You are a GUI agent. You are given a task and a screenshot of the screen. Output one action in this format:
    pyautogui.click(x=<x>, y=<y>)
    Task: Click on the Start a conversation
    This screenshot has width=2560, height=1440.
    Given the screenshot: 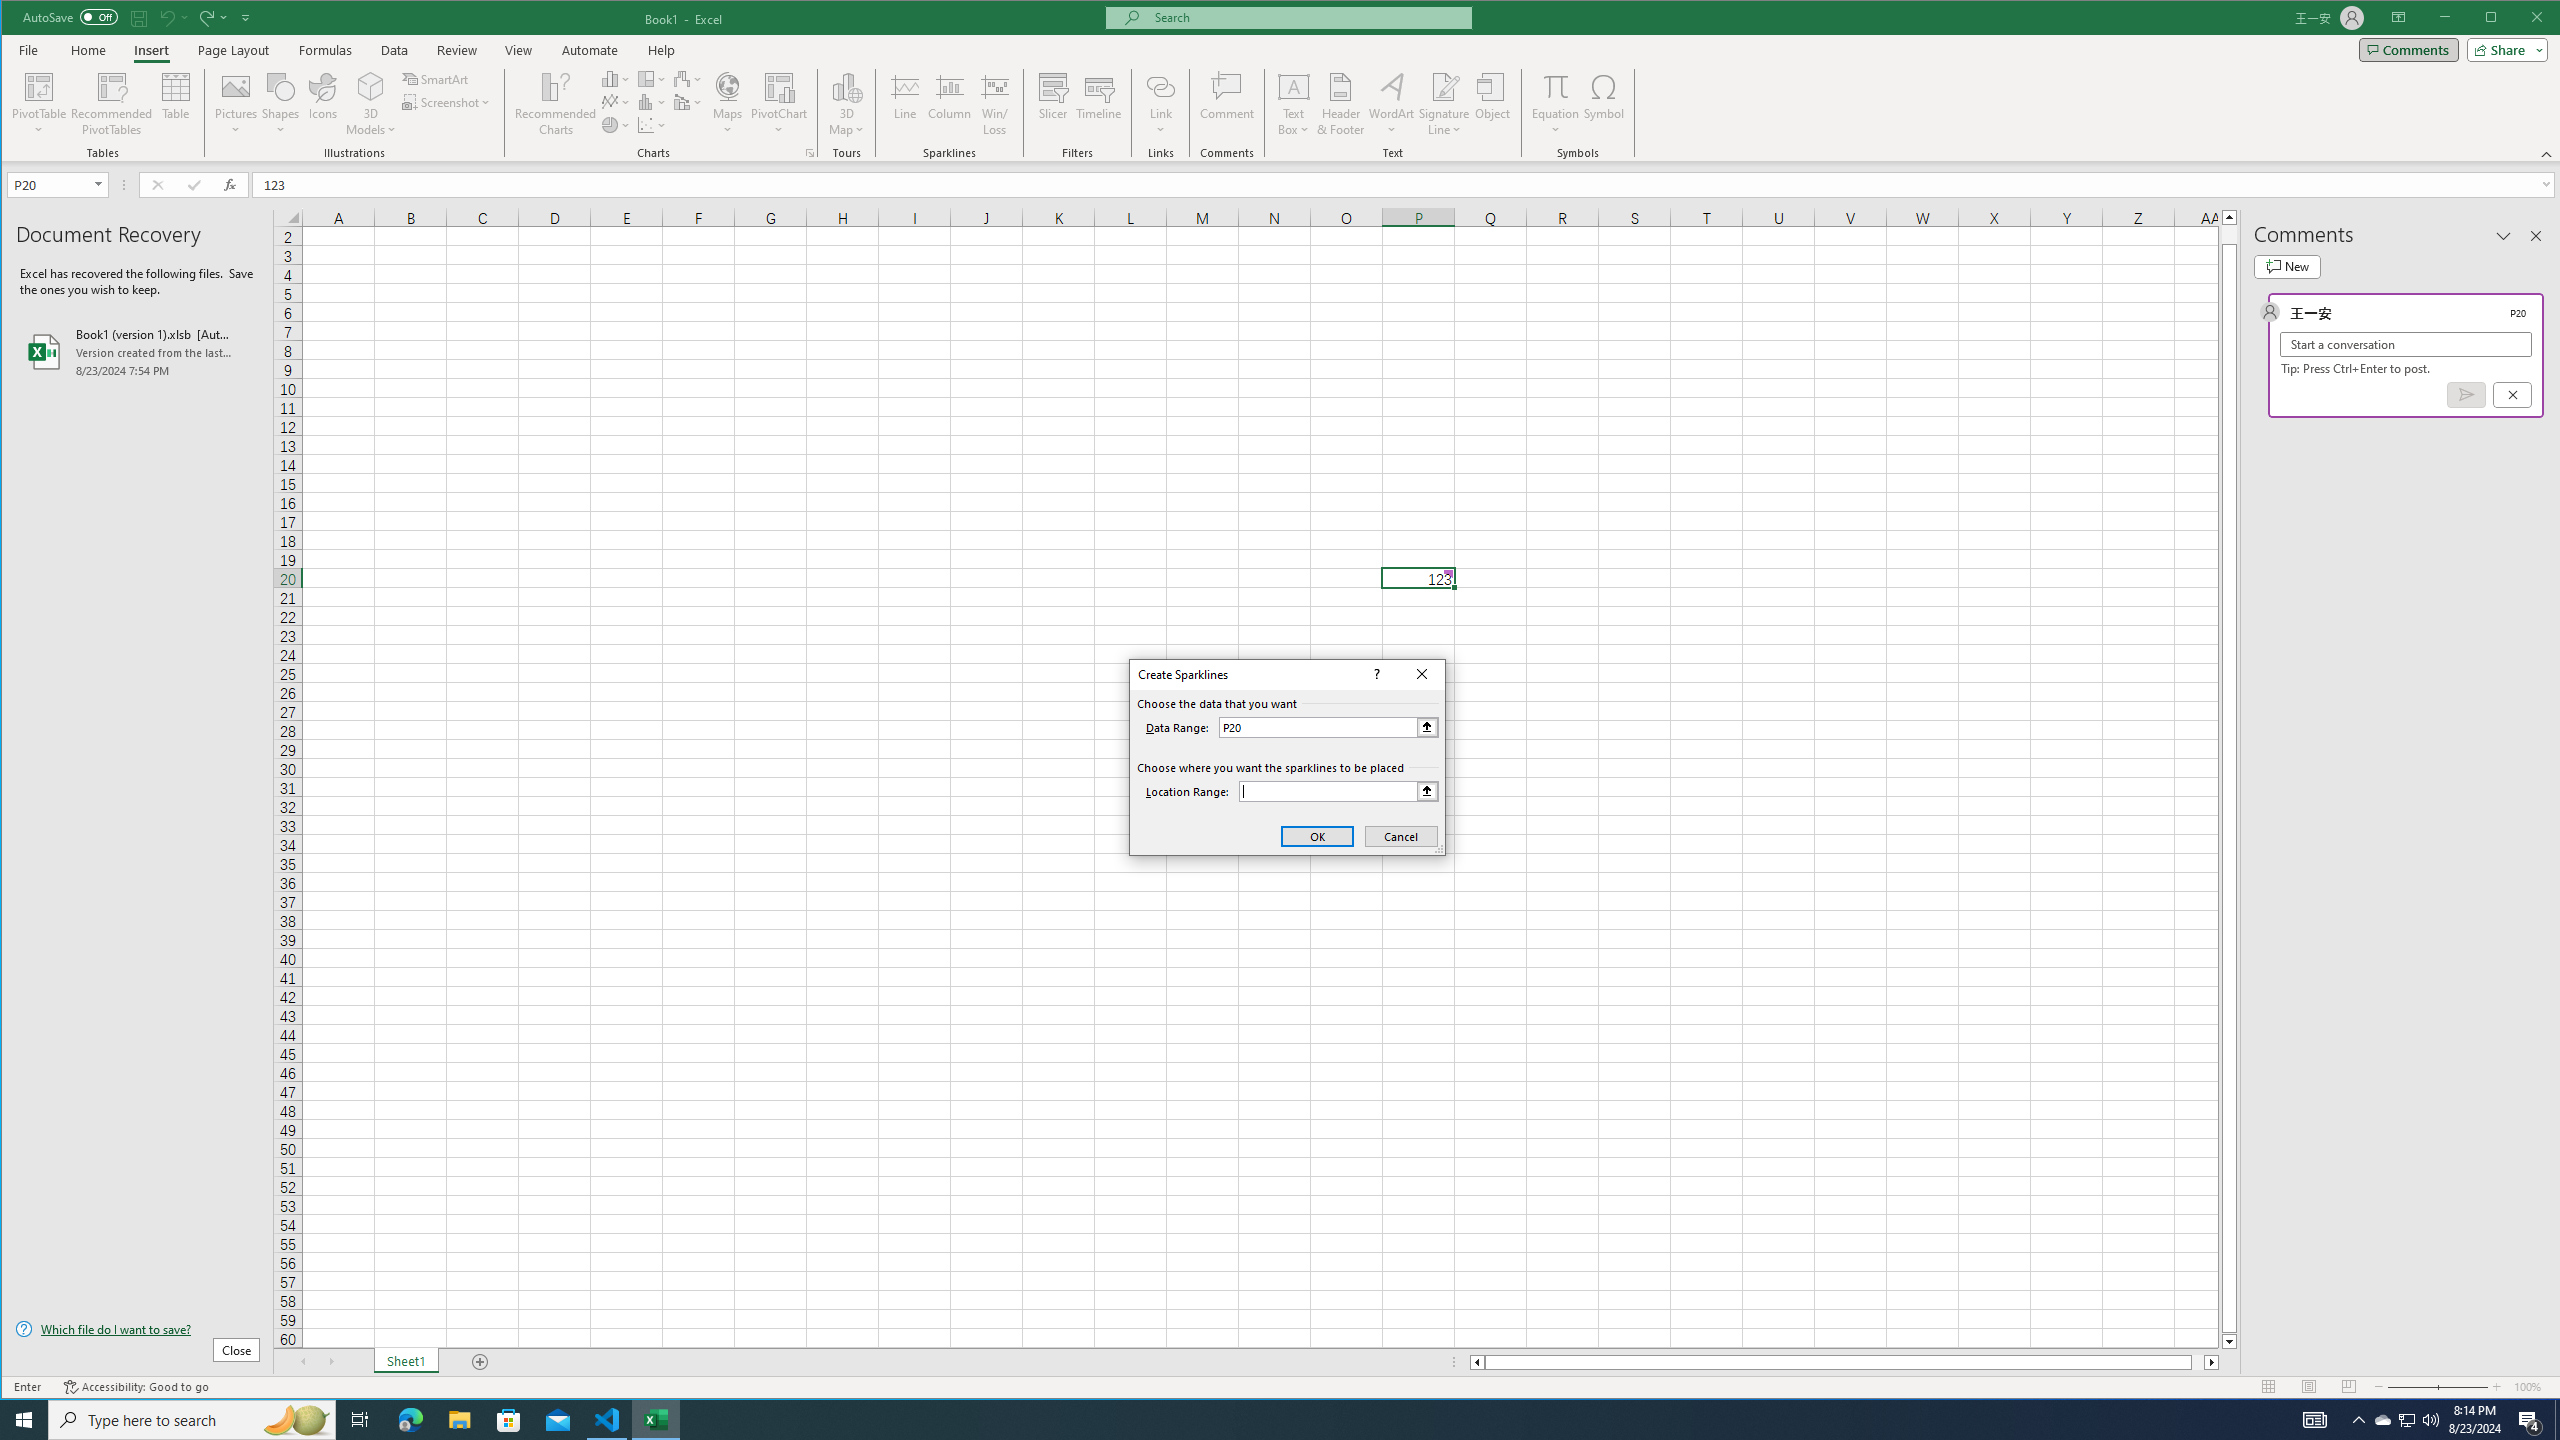 What is the action you would take?
    pyautogui.click(x=2406, y=344)
    